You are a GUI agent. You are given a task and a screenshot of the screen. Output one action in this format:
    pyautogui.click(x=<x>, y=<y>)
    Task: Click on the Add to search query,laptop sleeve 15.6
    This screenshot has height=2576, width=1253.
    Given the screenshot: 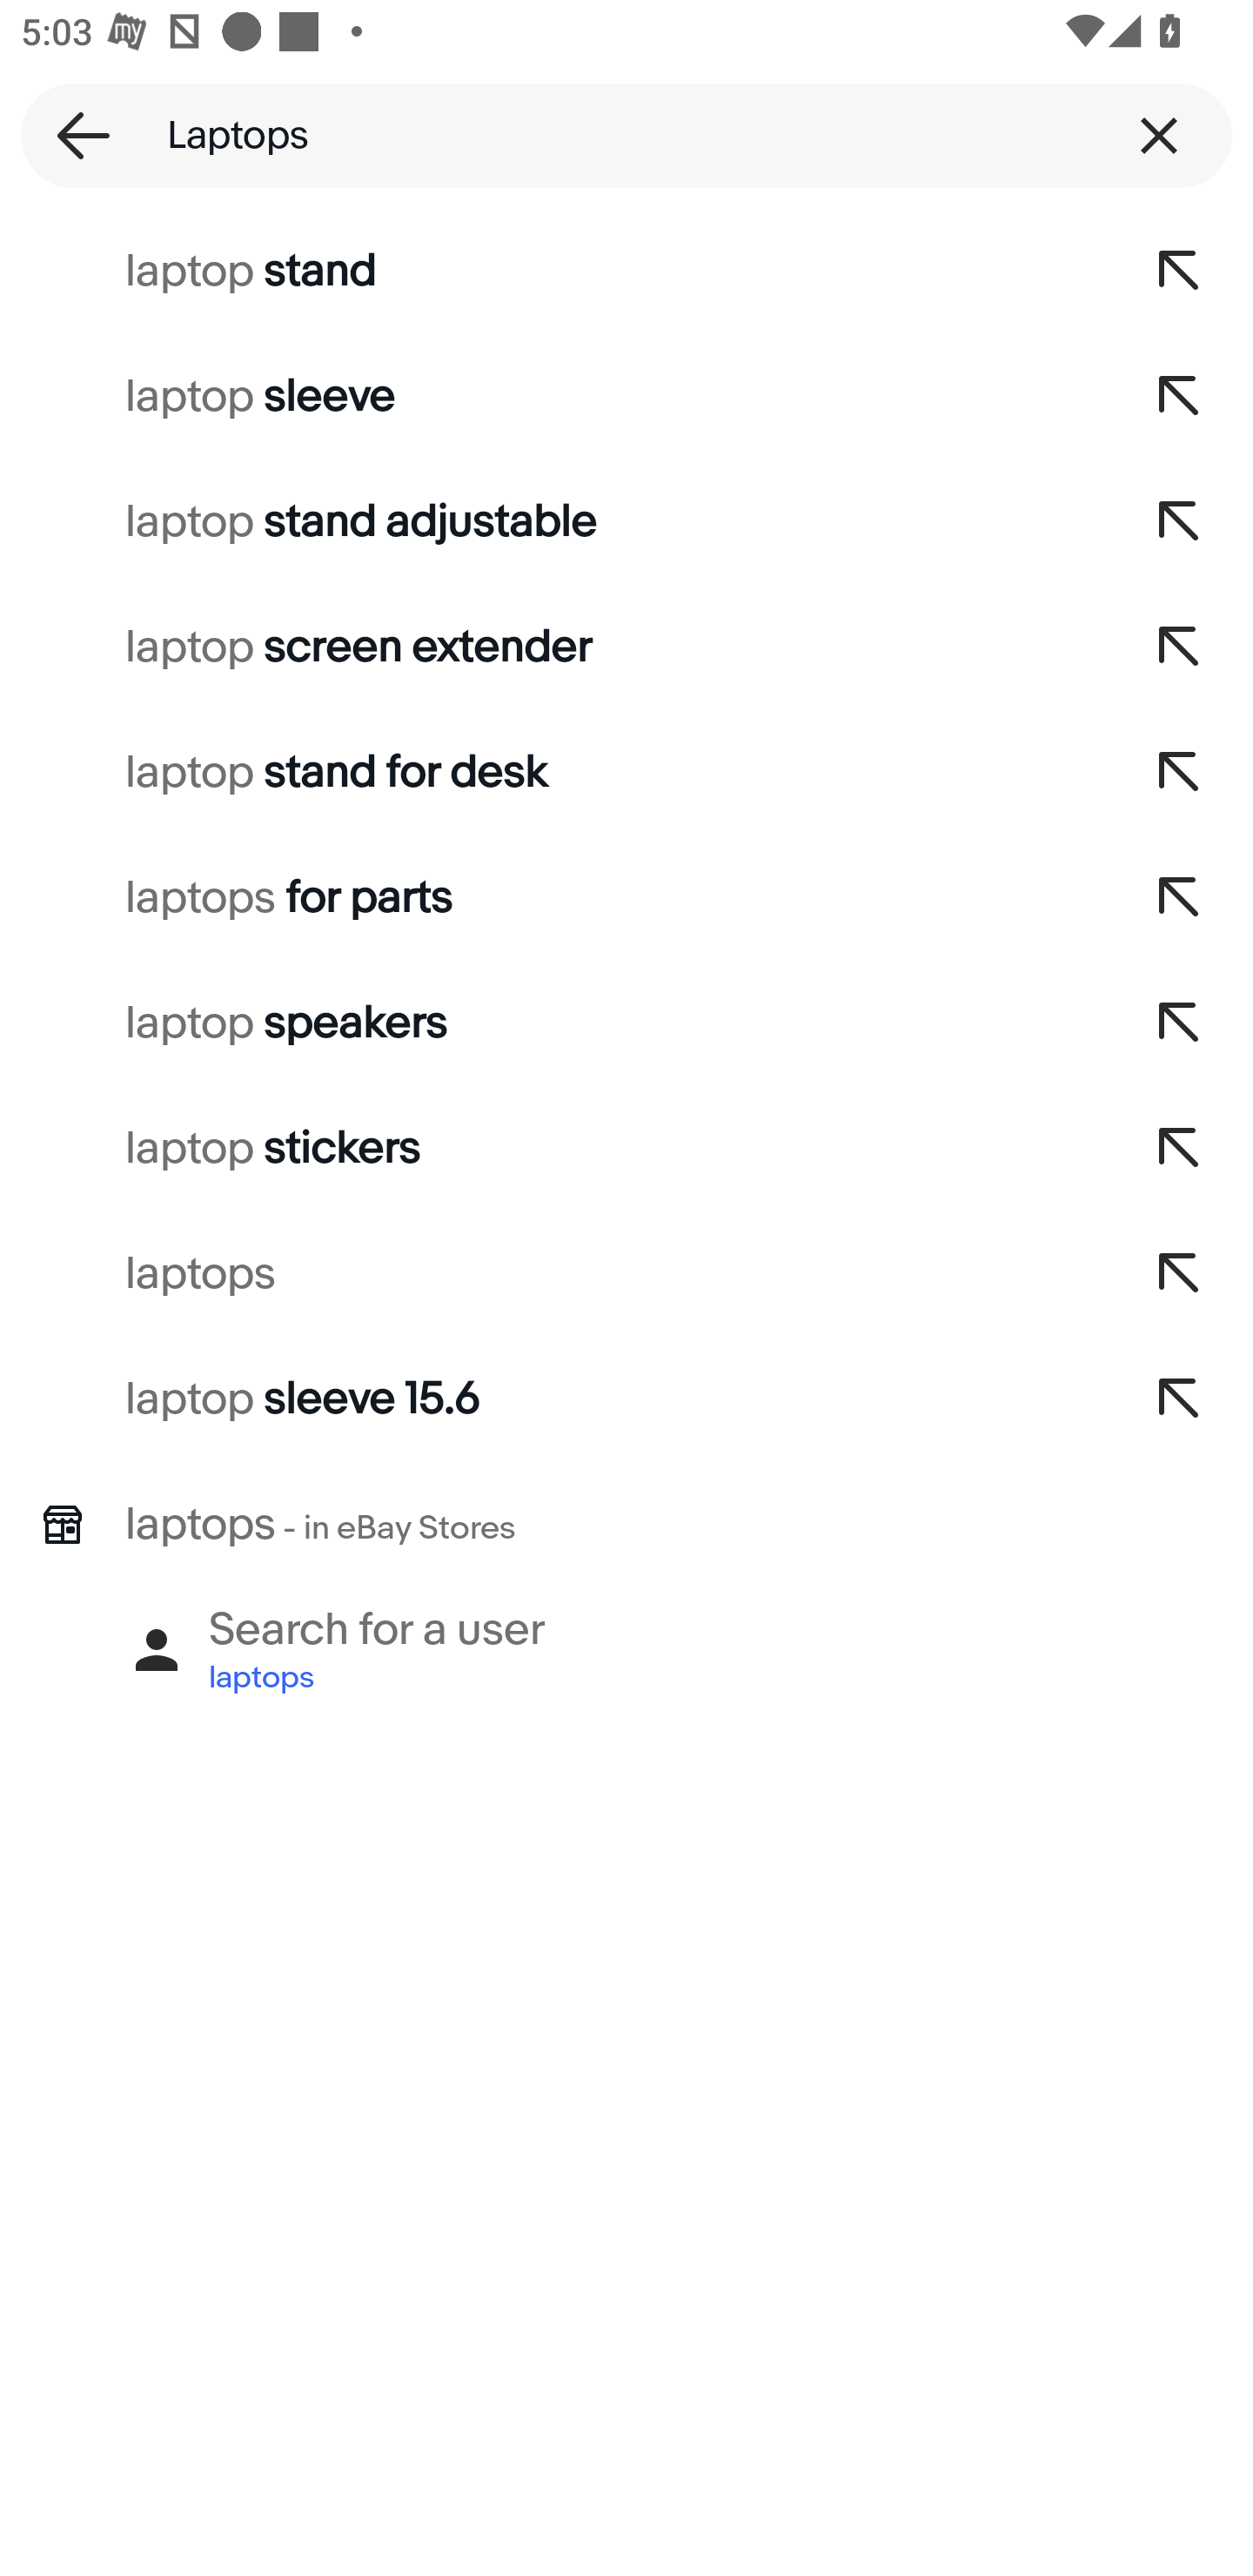 What is the action you would take?
    pyautogui.click(x=1180, y=1399)
    